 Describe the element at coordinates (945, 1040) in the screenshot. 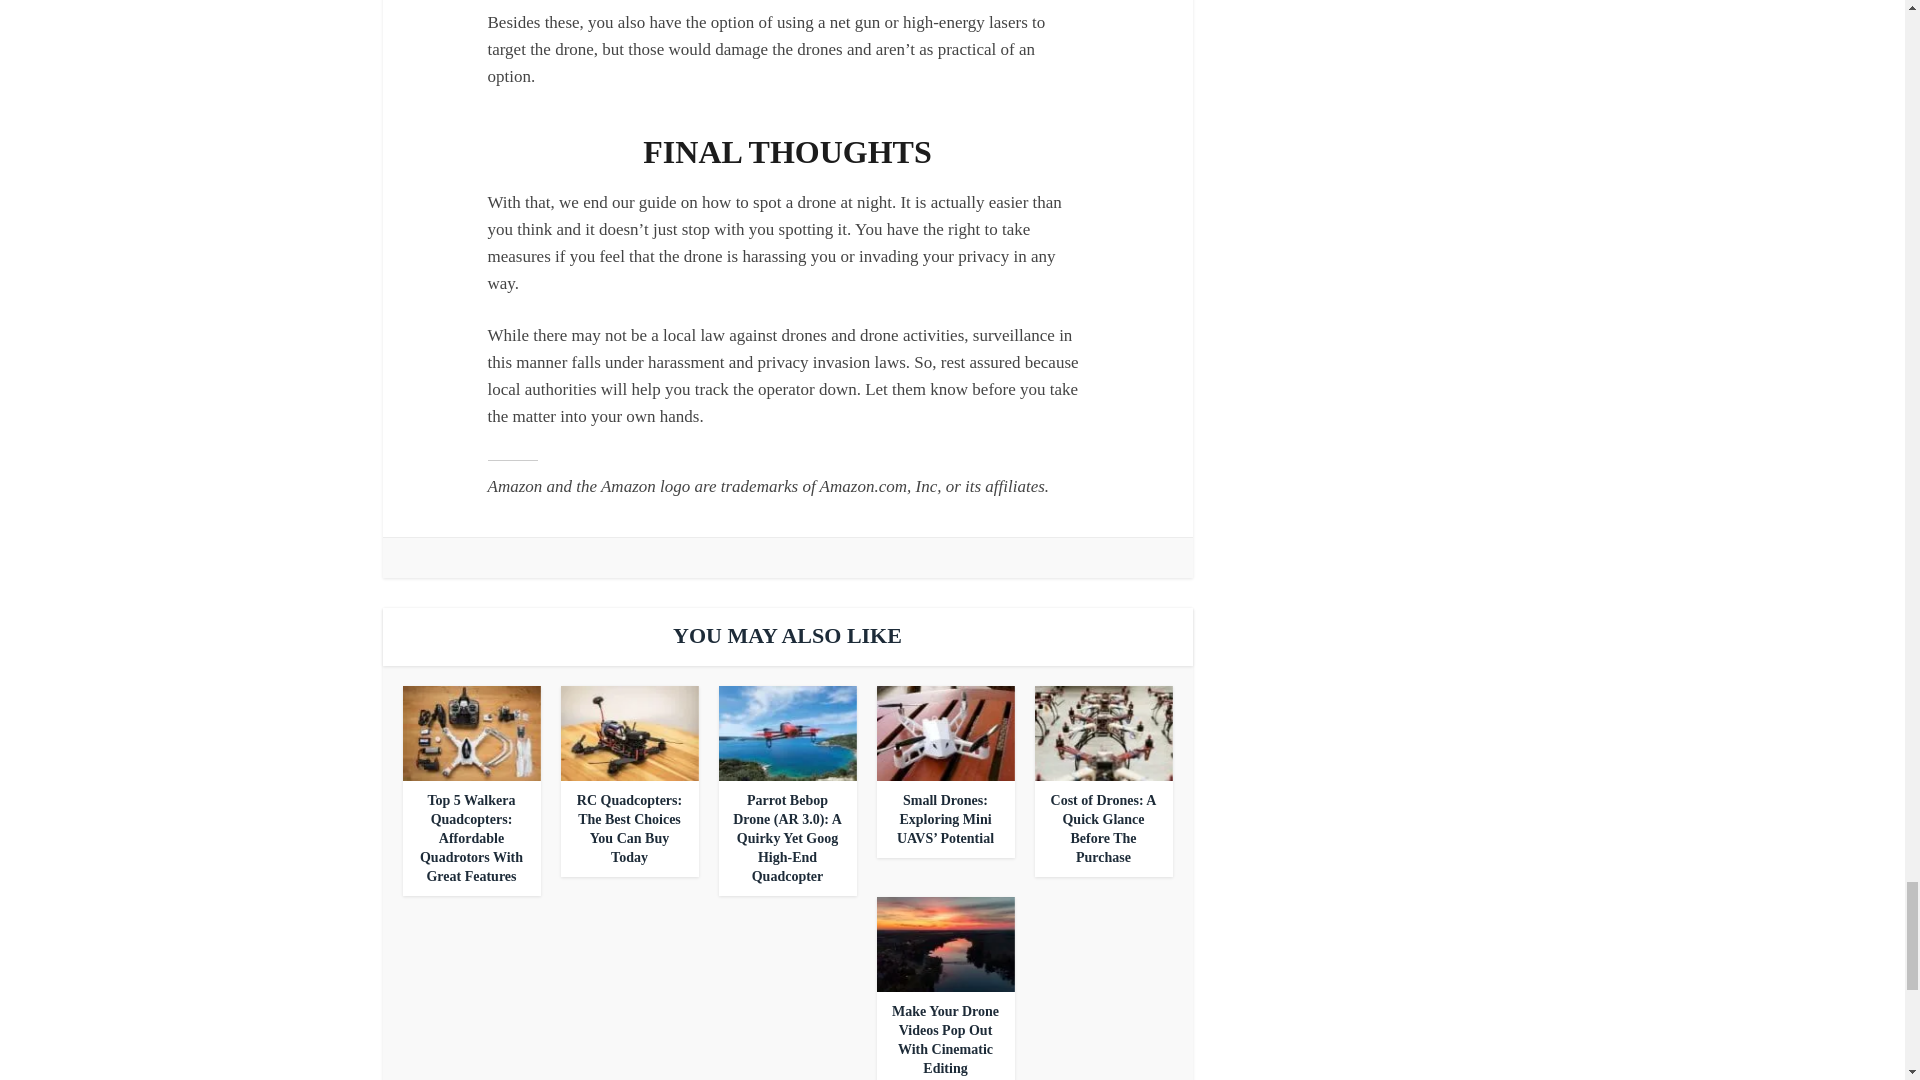

I see `Make Your Drone Videos Pop Out With Cinematic Editing` at that location.